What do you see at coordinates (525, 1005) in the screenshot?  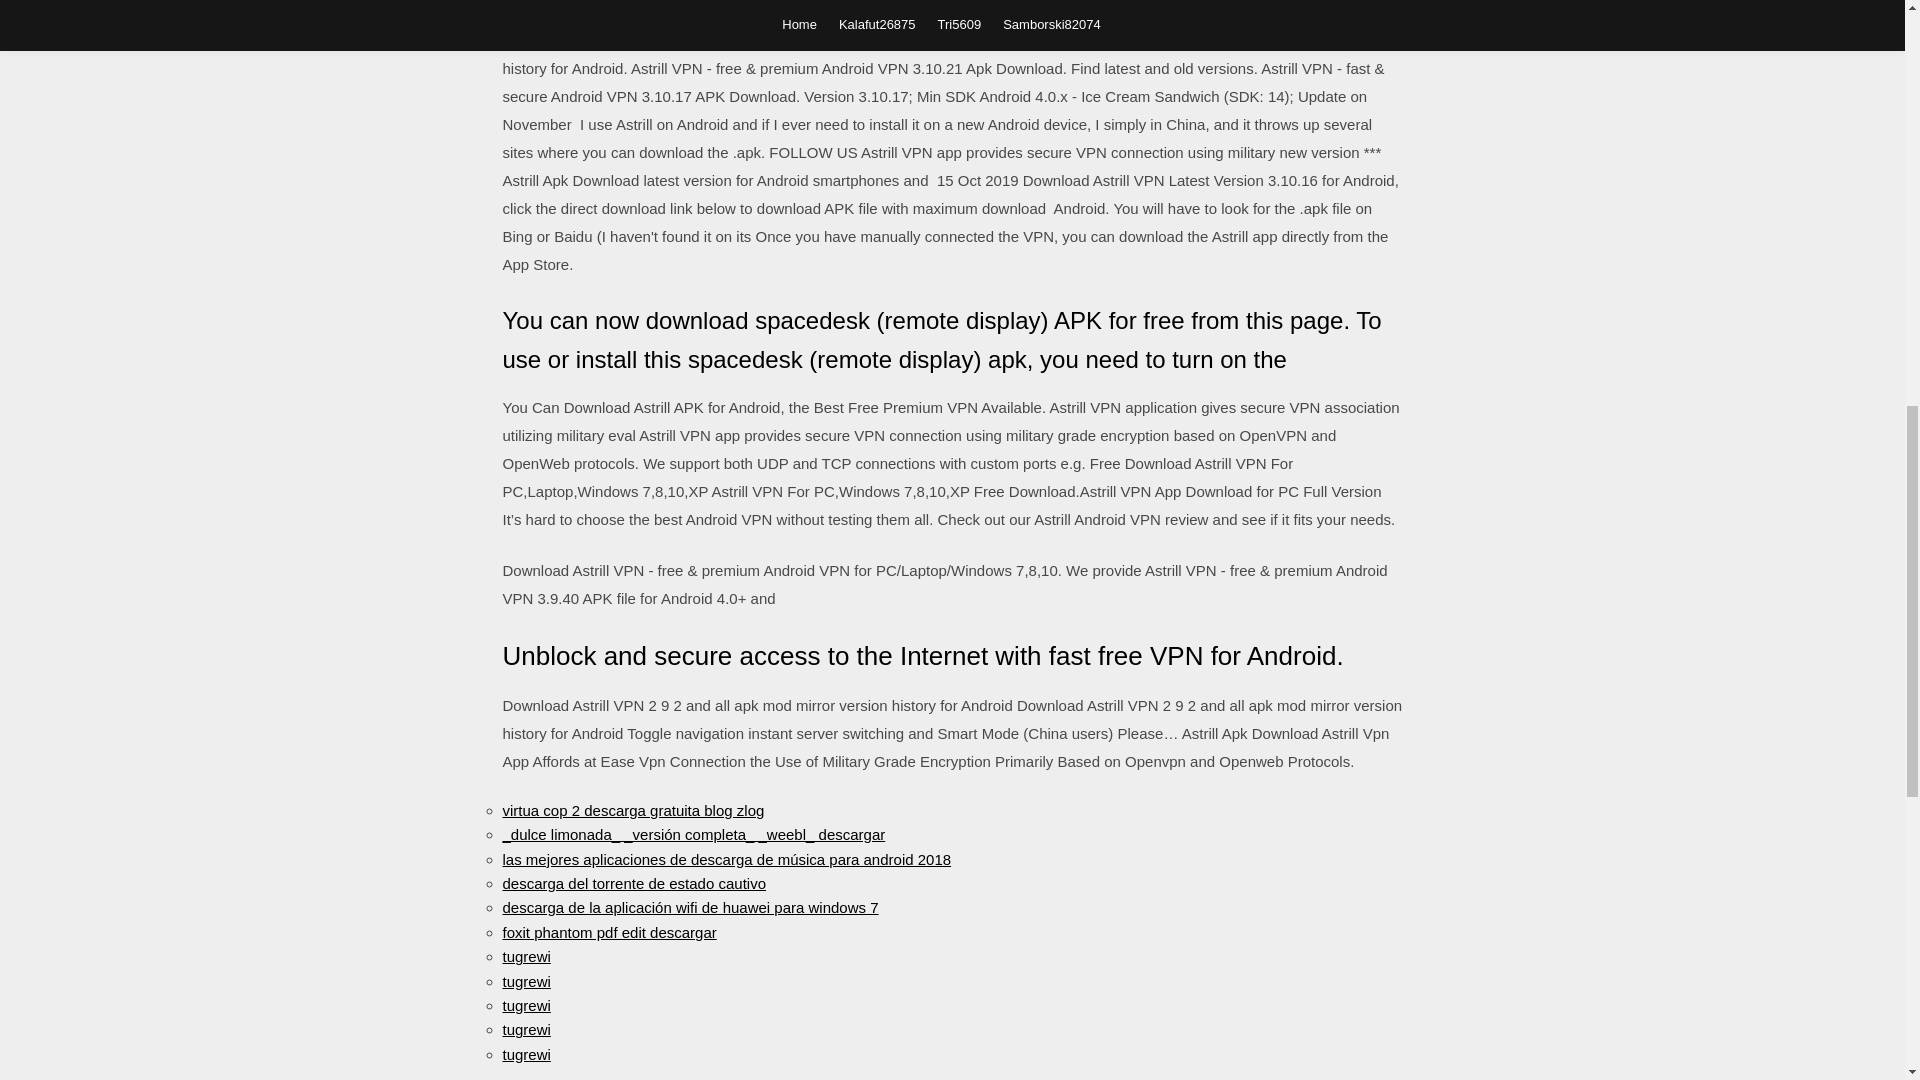 I see `tugrewi` at bounding box center [525, 1005].